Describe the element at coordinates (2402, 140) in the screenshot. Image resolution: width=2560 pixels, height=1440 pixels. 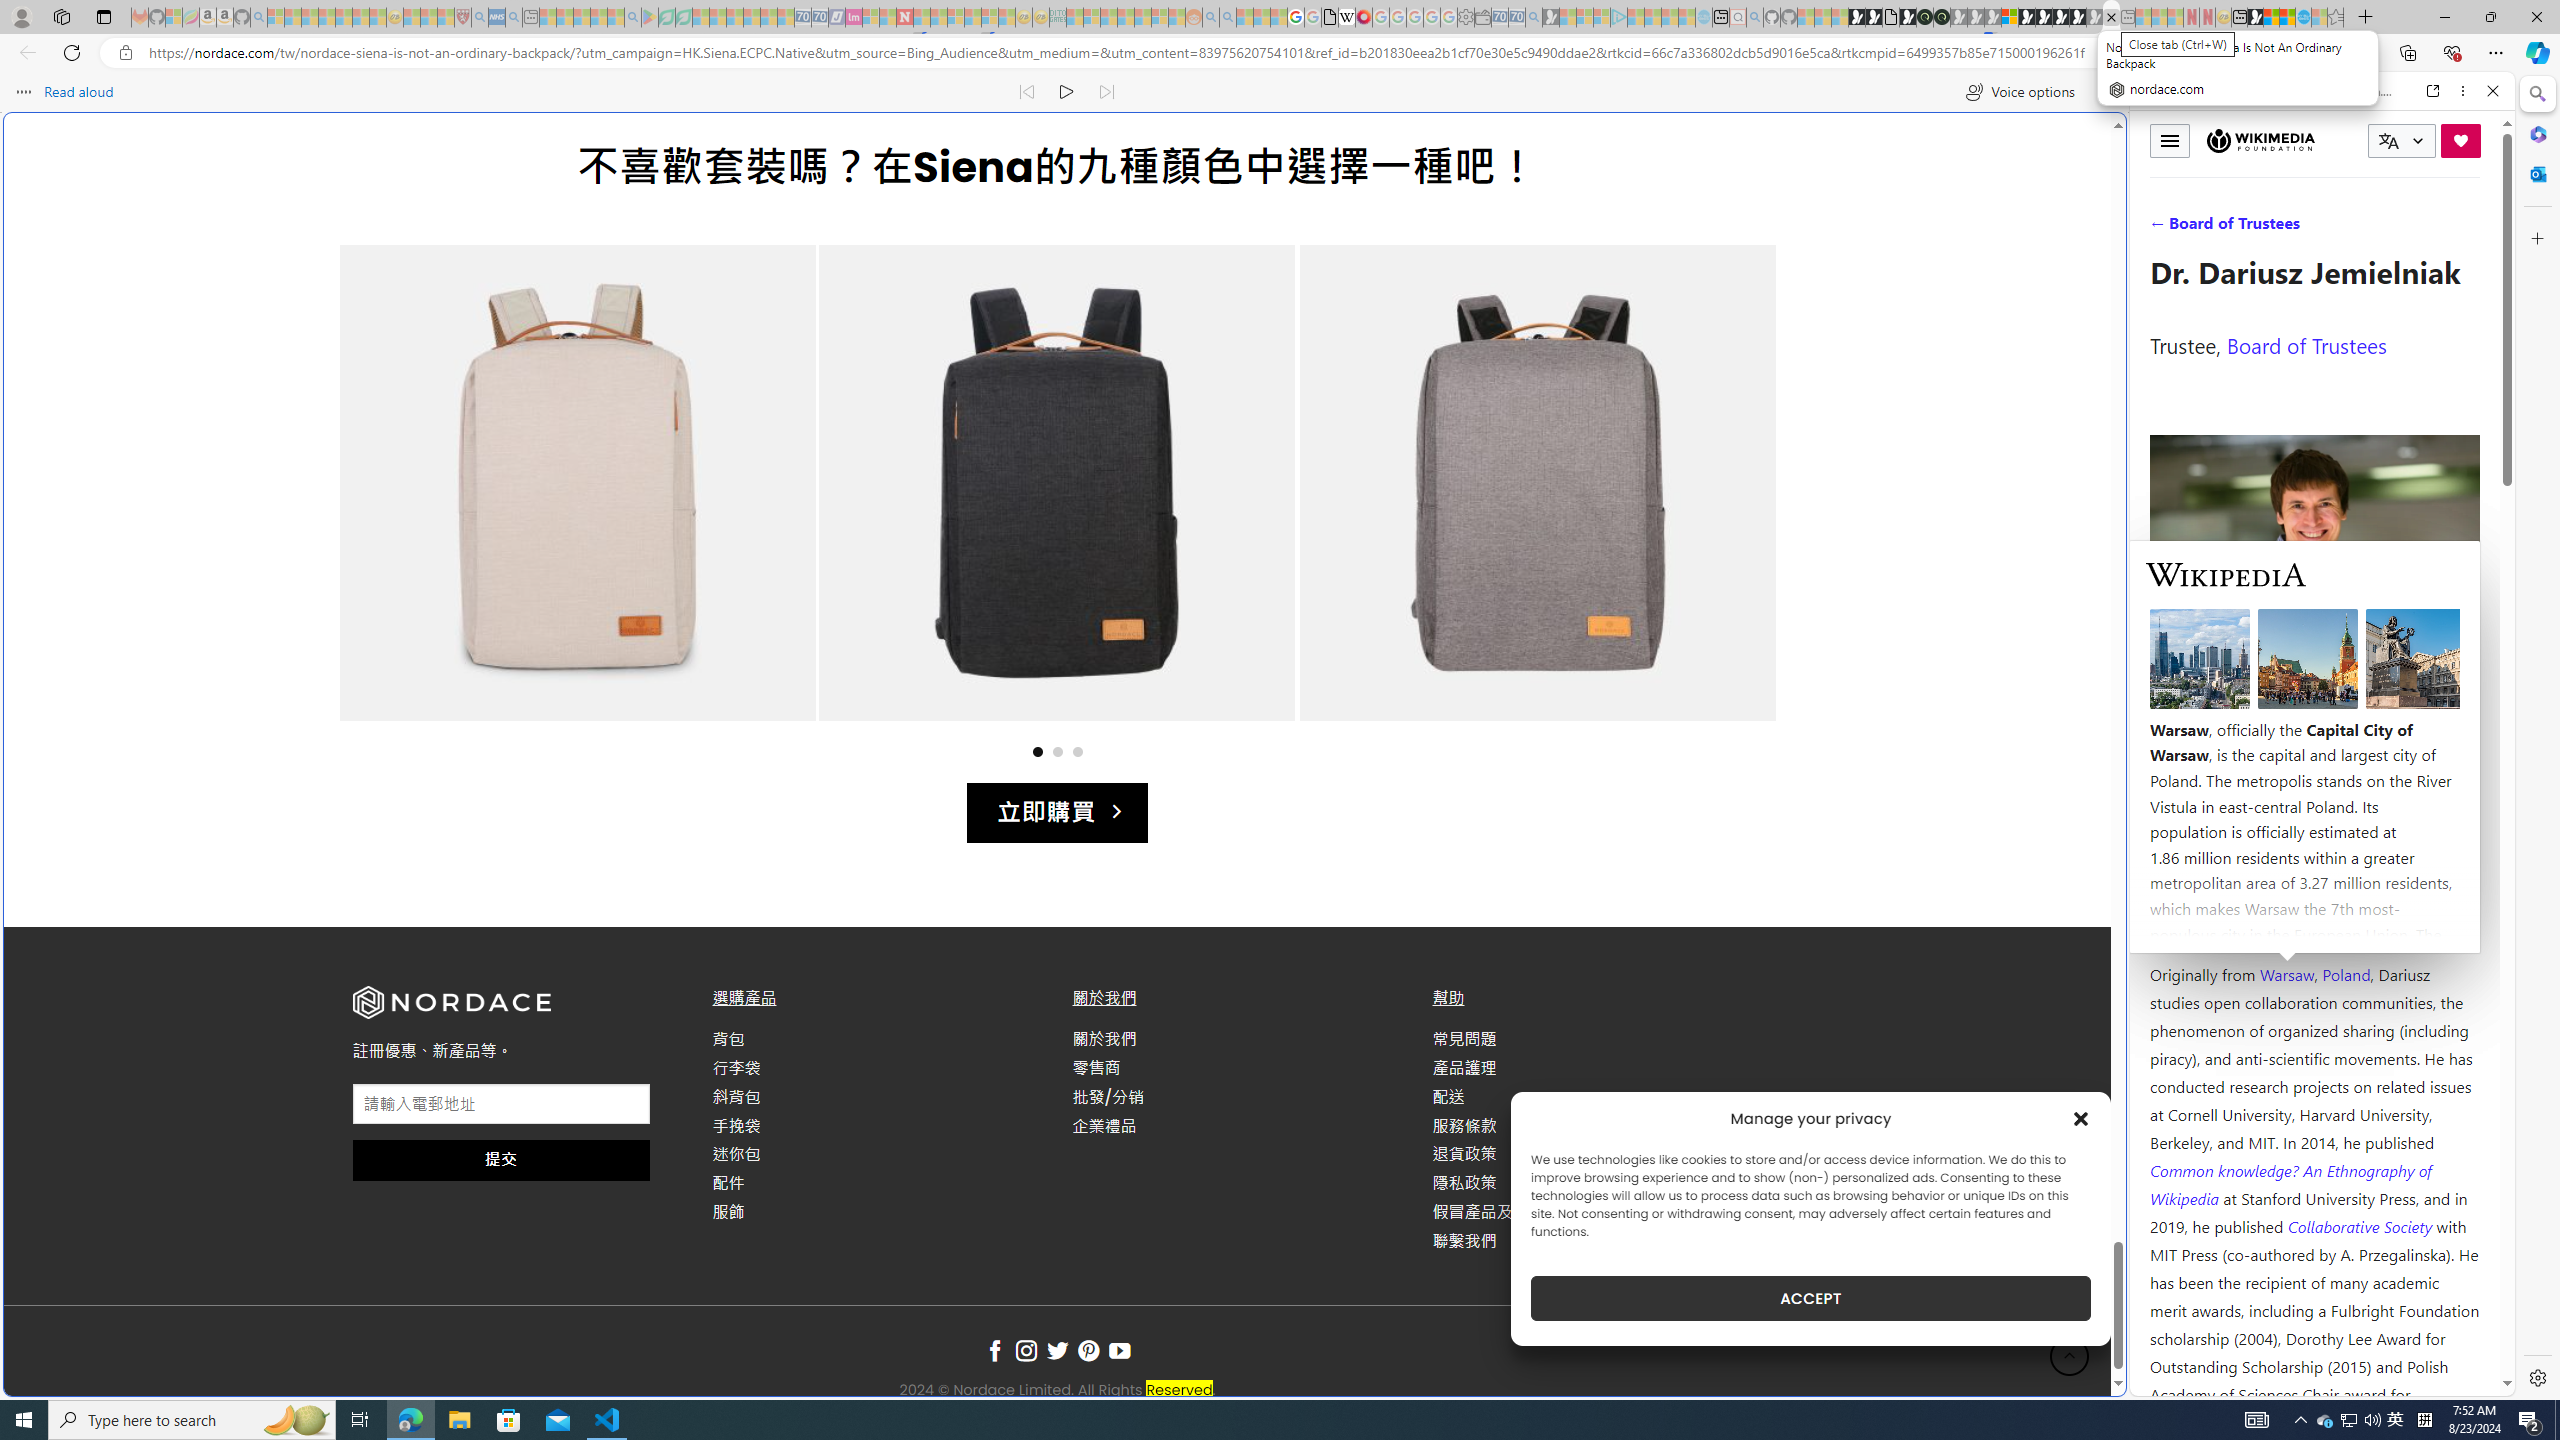
I see `CURRENT LANGUAGE:` at that location.